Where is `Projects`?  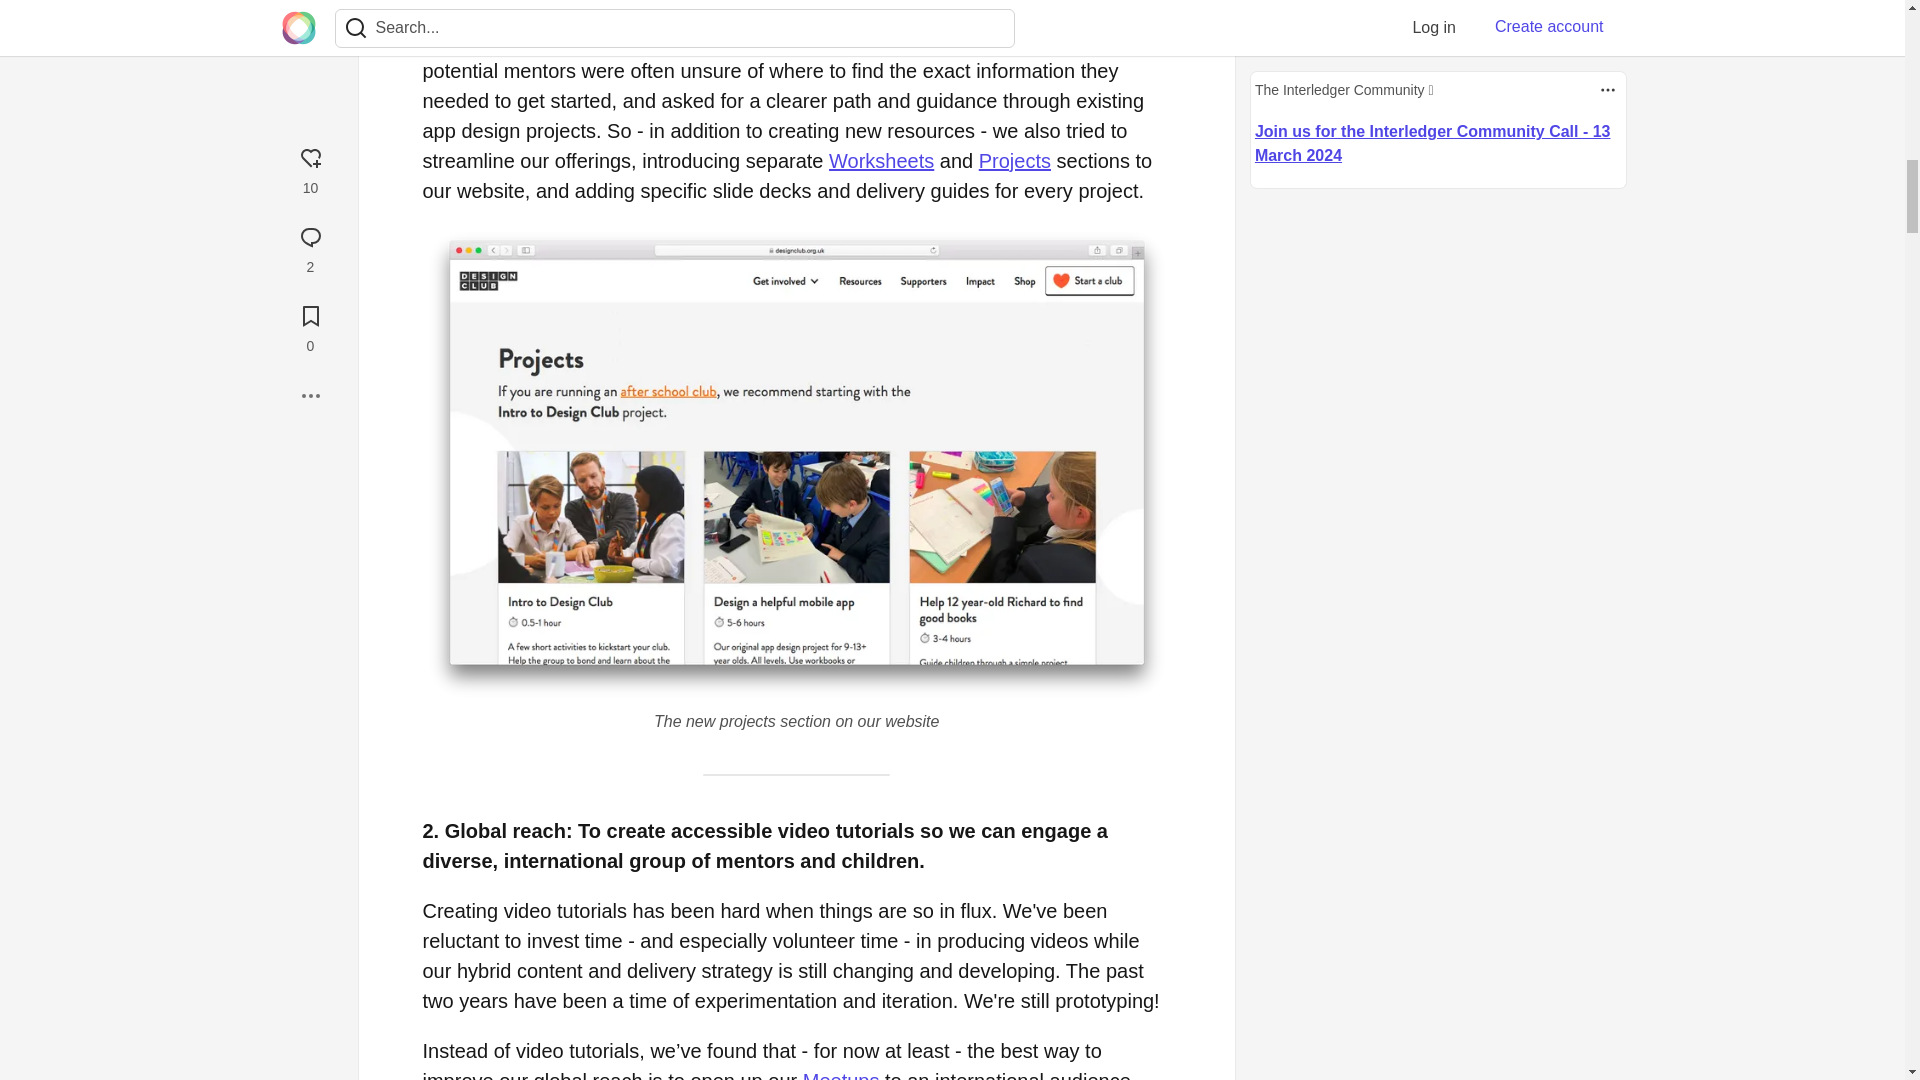
Projects is located at coordinates (1014, 160).